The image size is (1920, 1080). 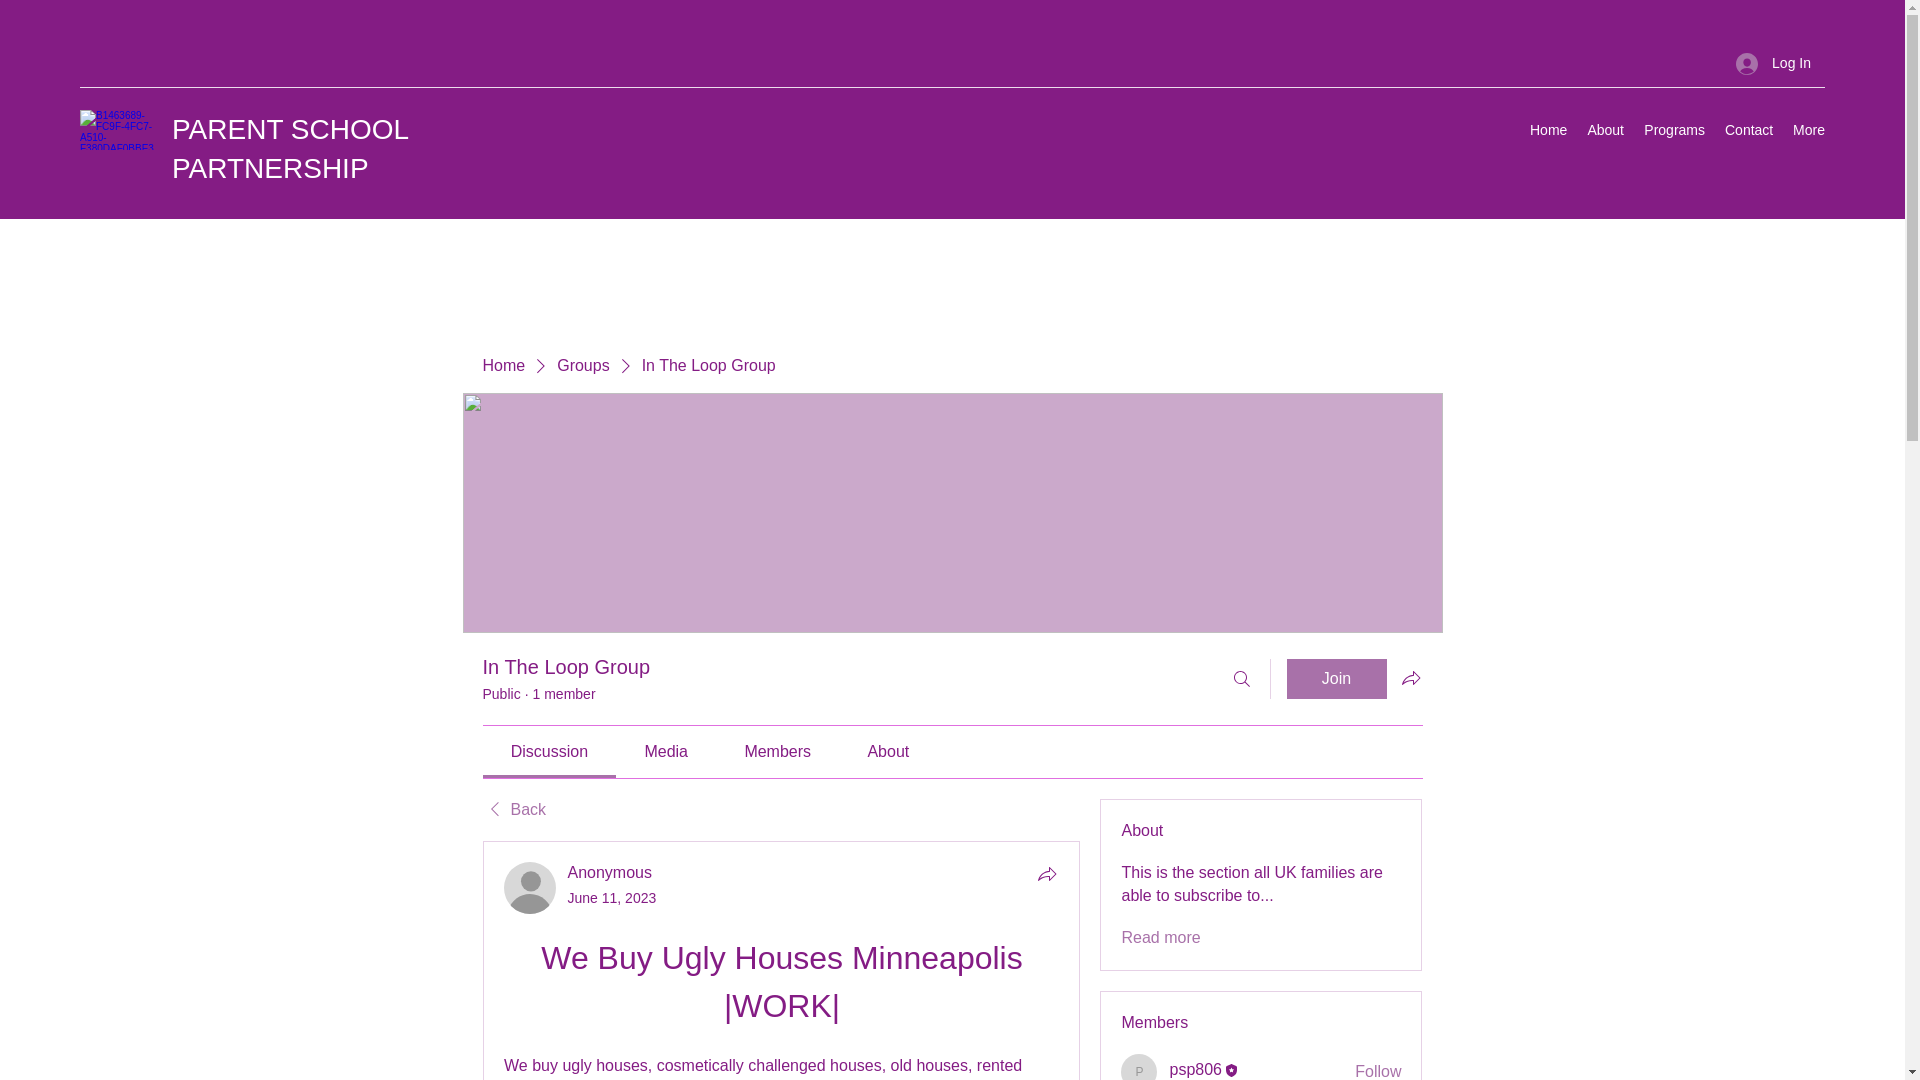 I want to click on Read more, so click(x=1160, y=938).